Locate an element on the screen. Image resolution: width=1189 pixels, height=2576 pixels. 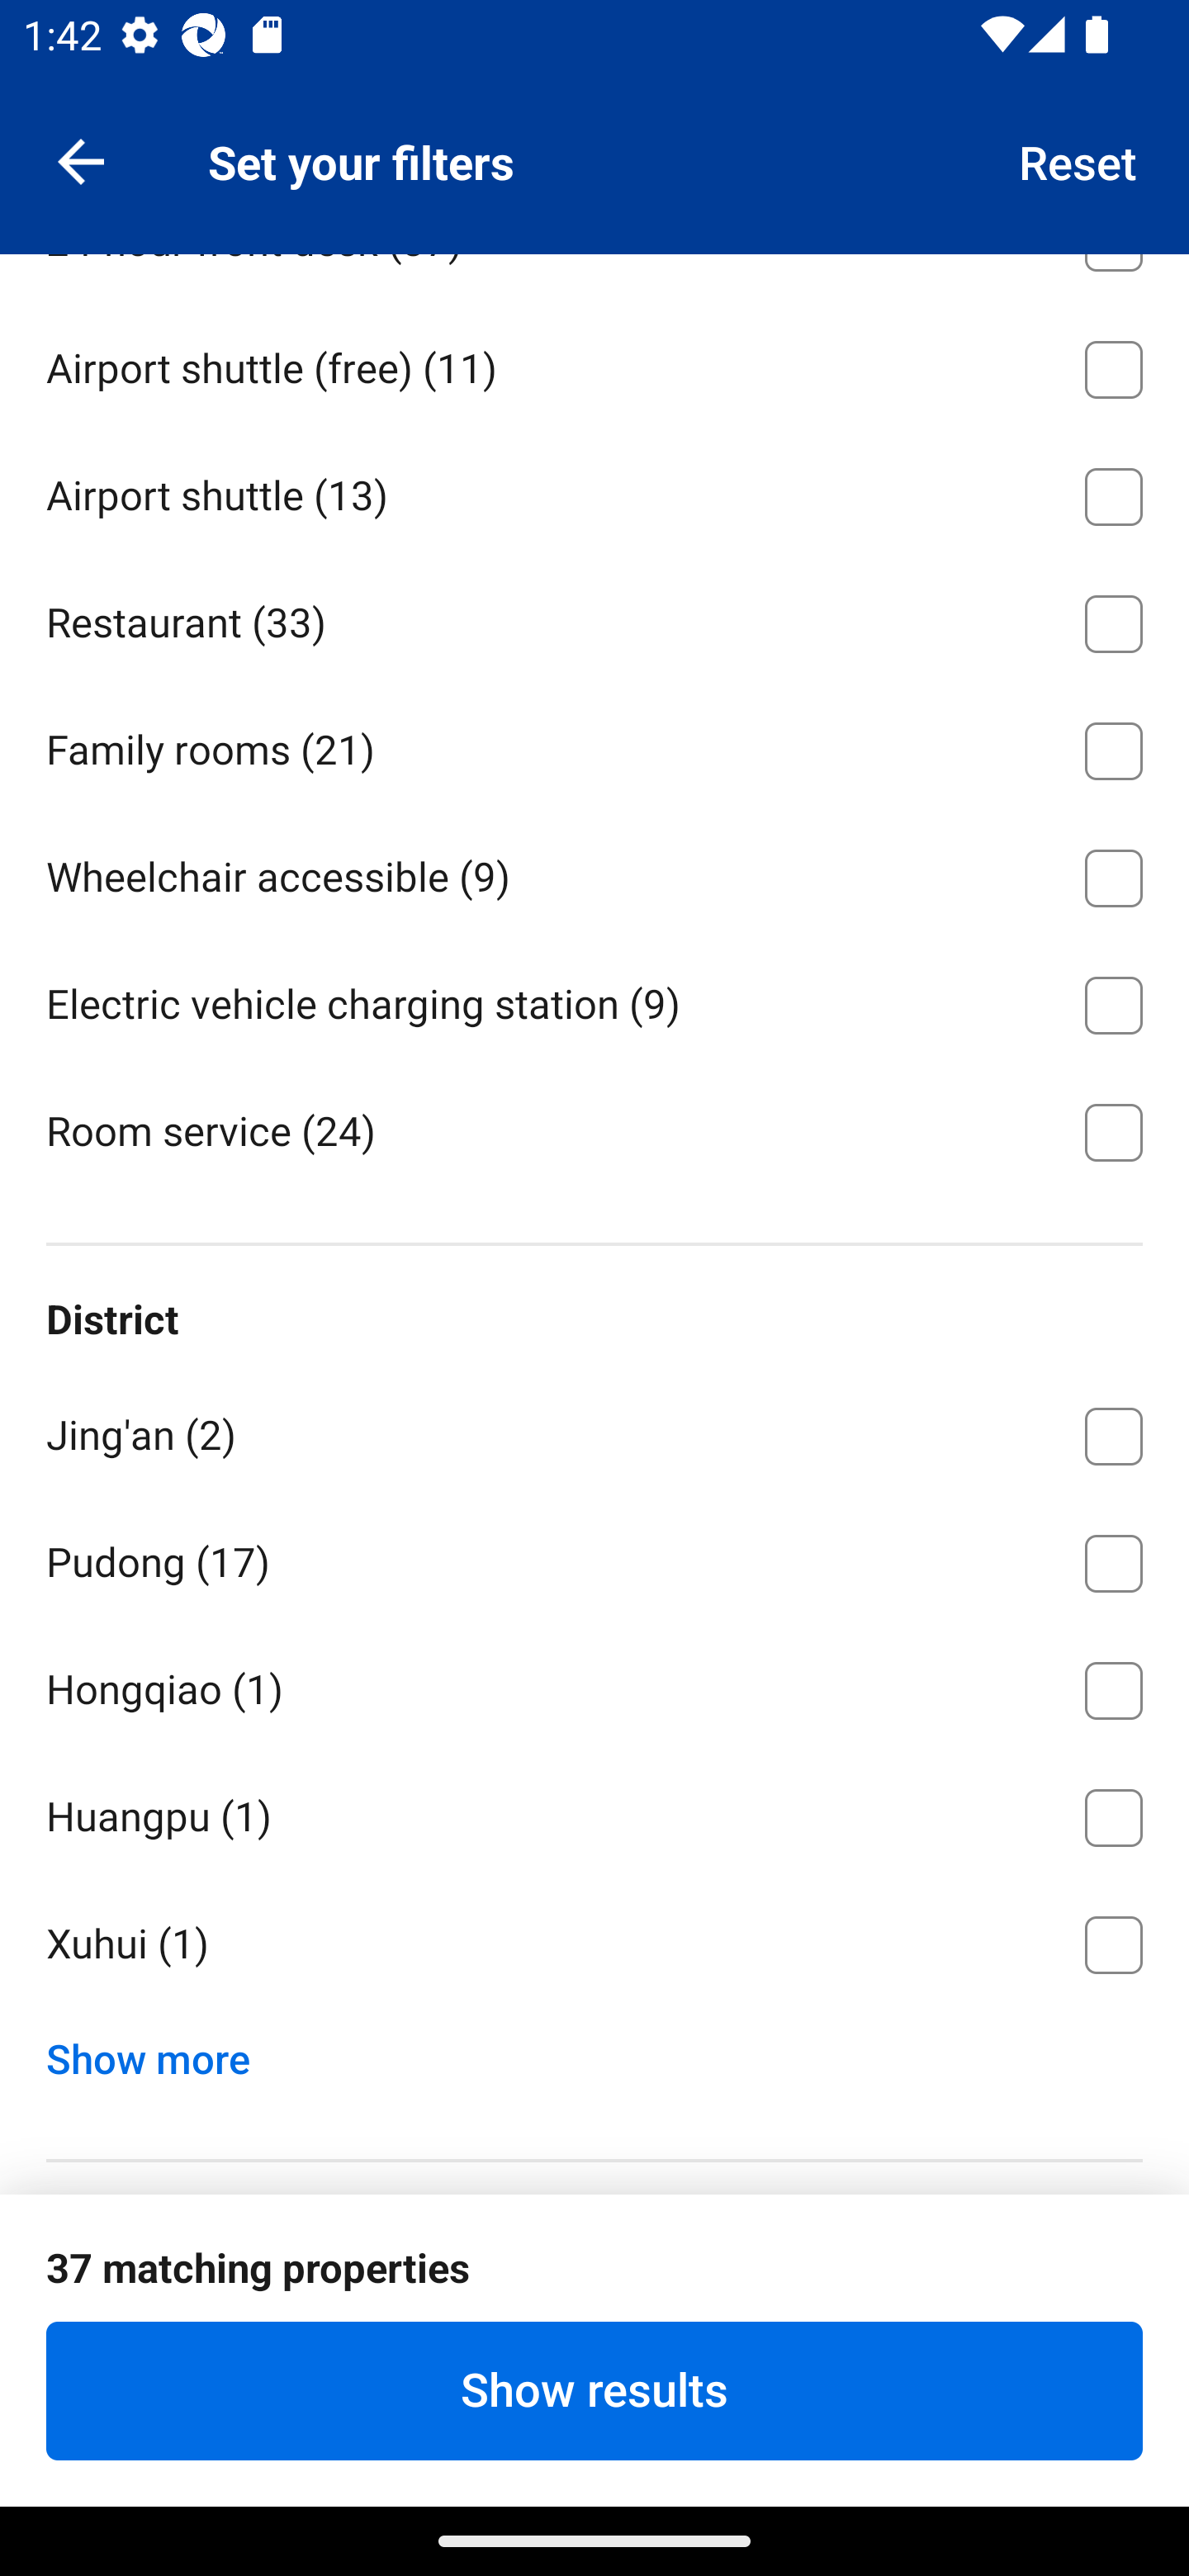
Airport shuttle (free) ⁦(11) is located at coordinates (594, 364).